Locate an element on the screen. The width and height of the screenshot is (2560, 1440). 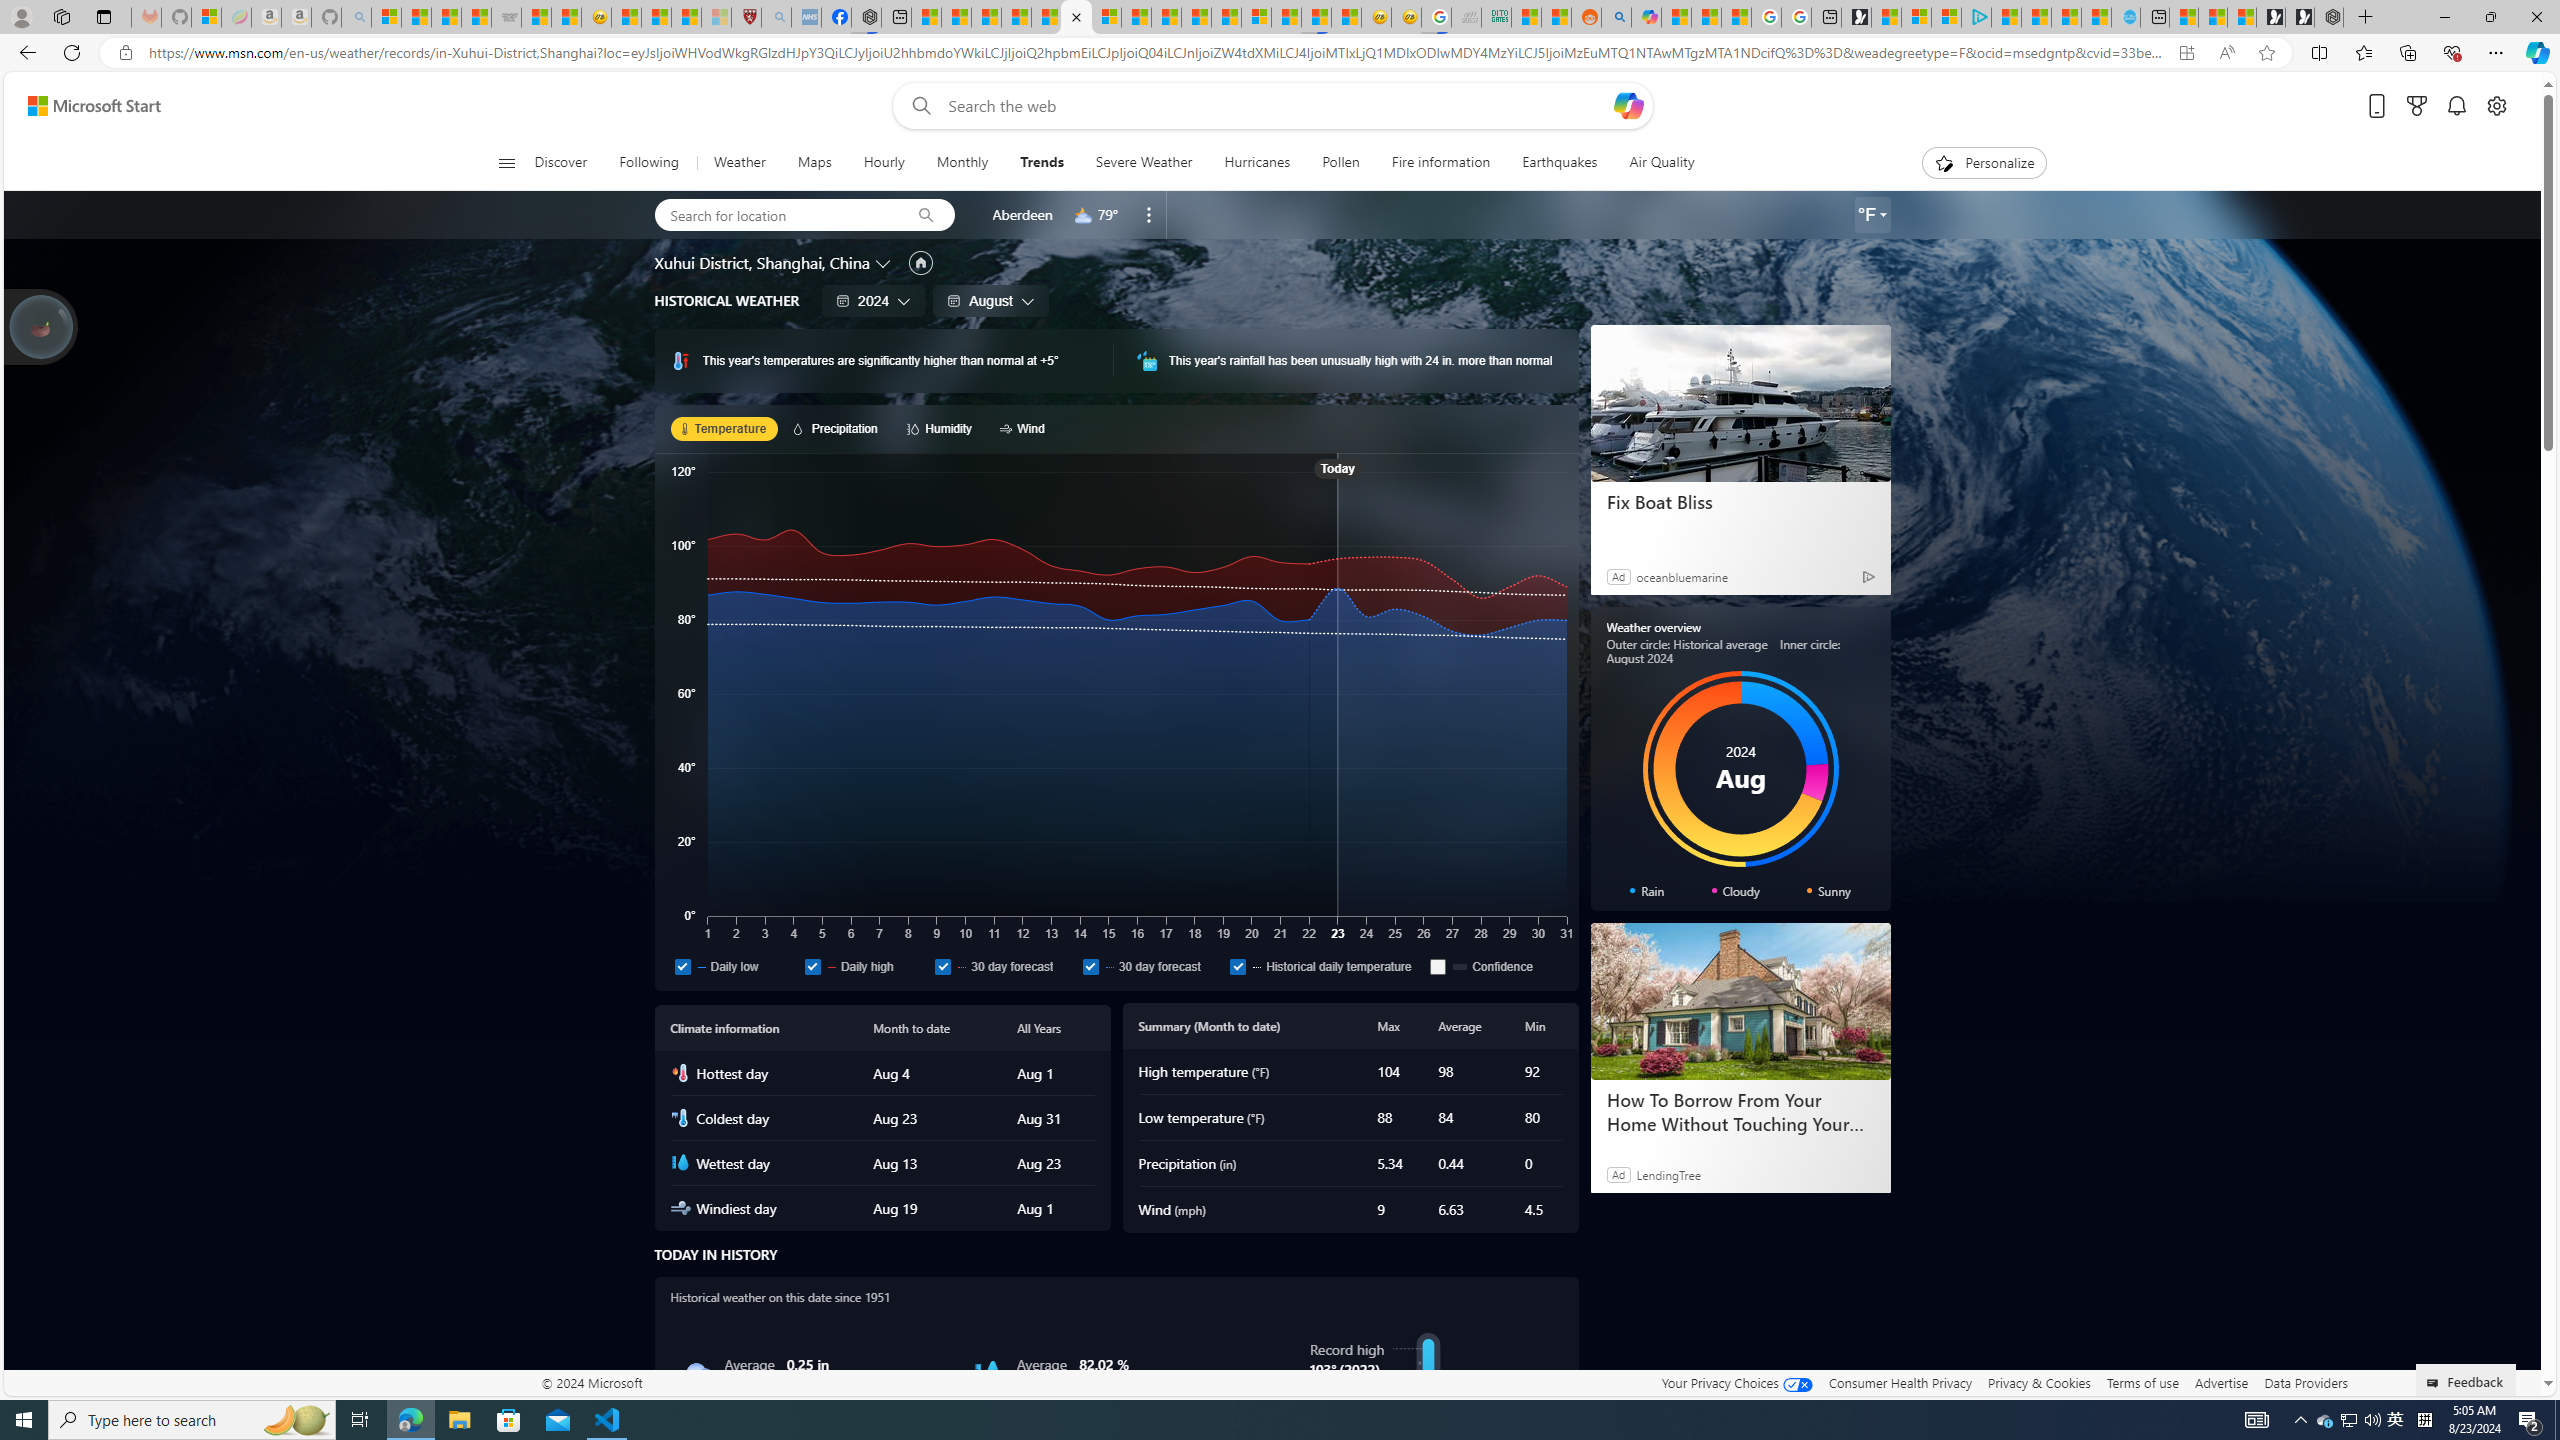
Earthquakes is located at coordinates (1558, 163).